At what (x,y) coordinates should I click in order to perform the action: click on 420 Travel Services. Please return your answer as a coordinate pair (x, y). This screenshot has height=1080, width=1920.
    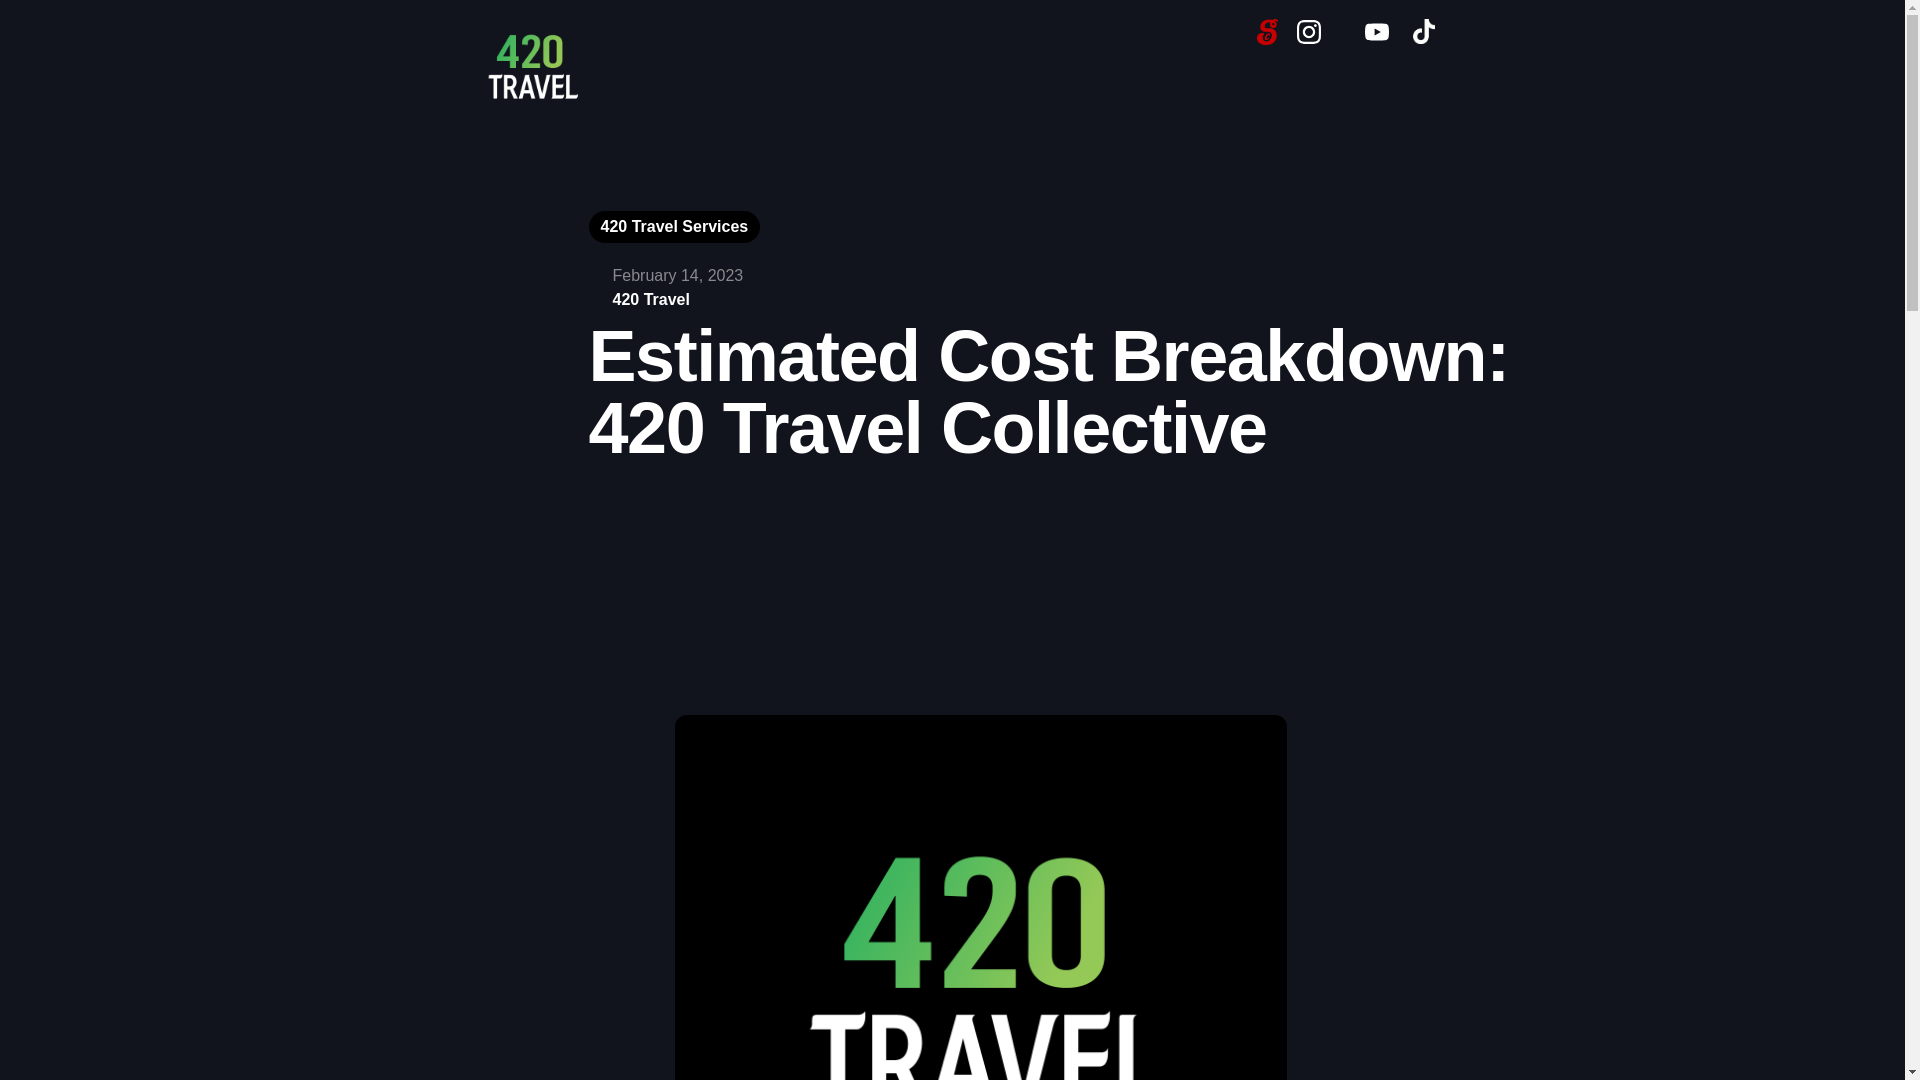
    Looking at the image, I should click on (674, 227).